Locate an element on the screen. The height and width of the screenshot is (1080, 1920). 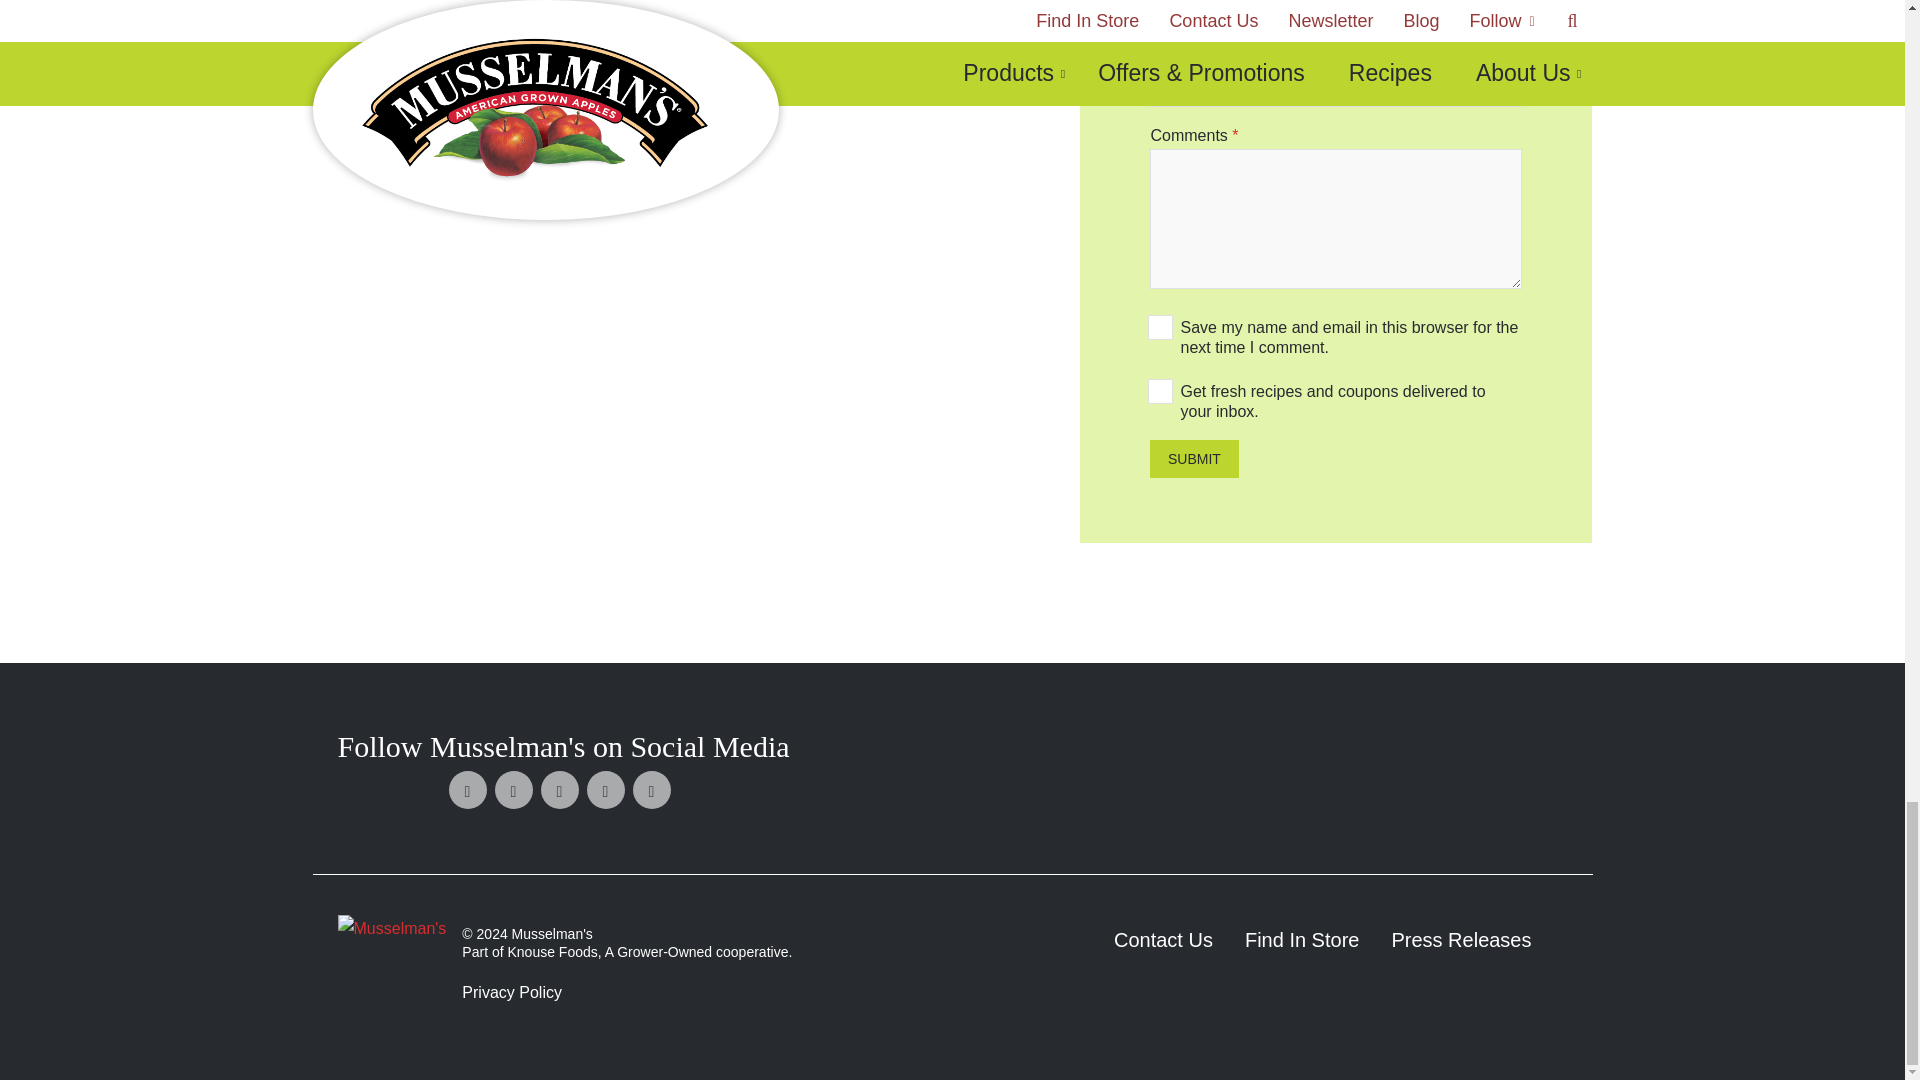
YouTube is located at coordinates (652, 790).